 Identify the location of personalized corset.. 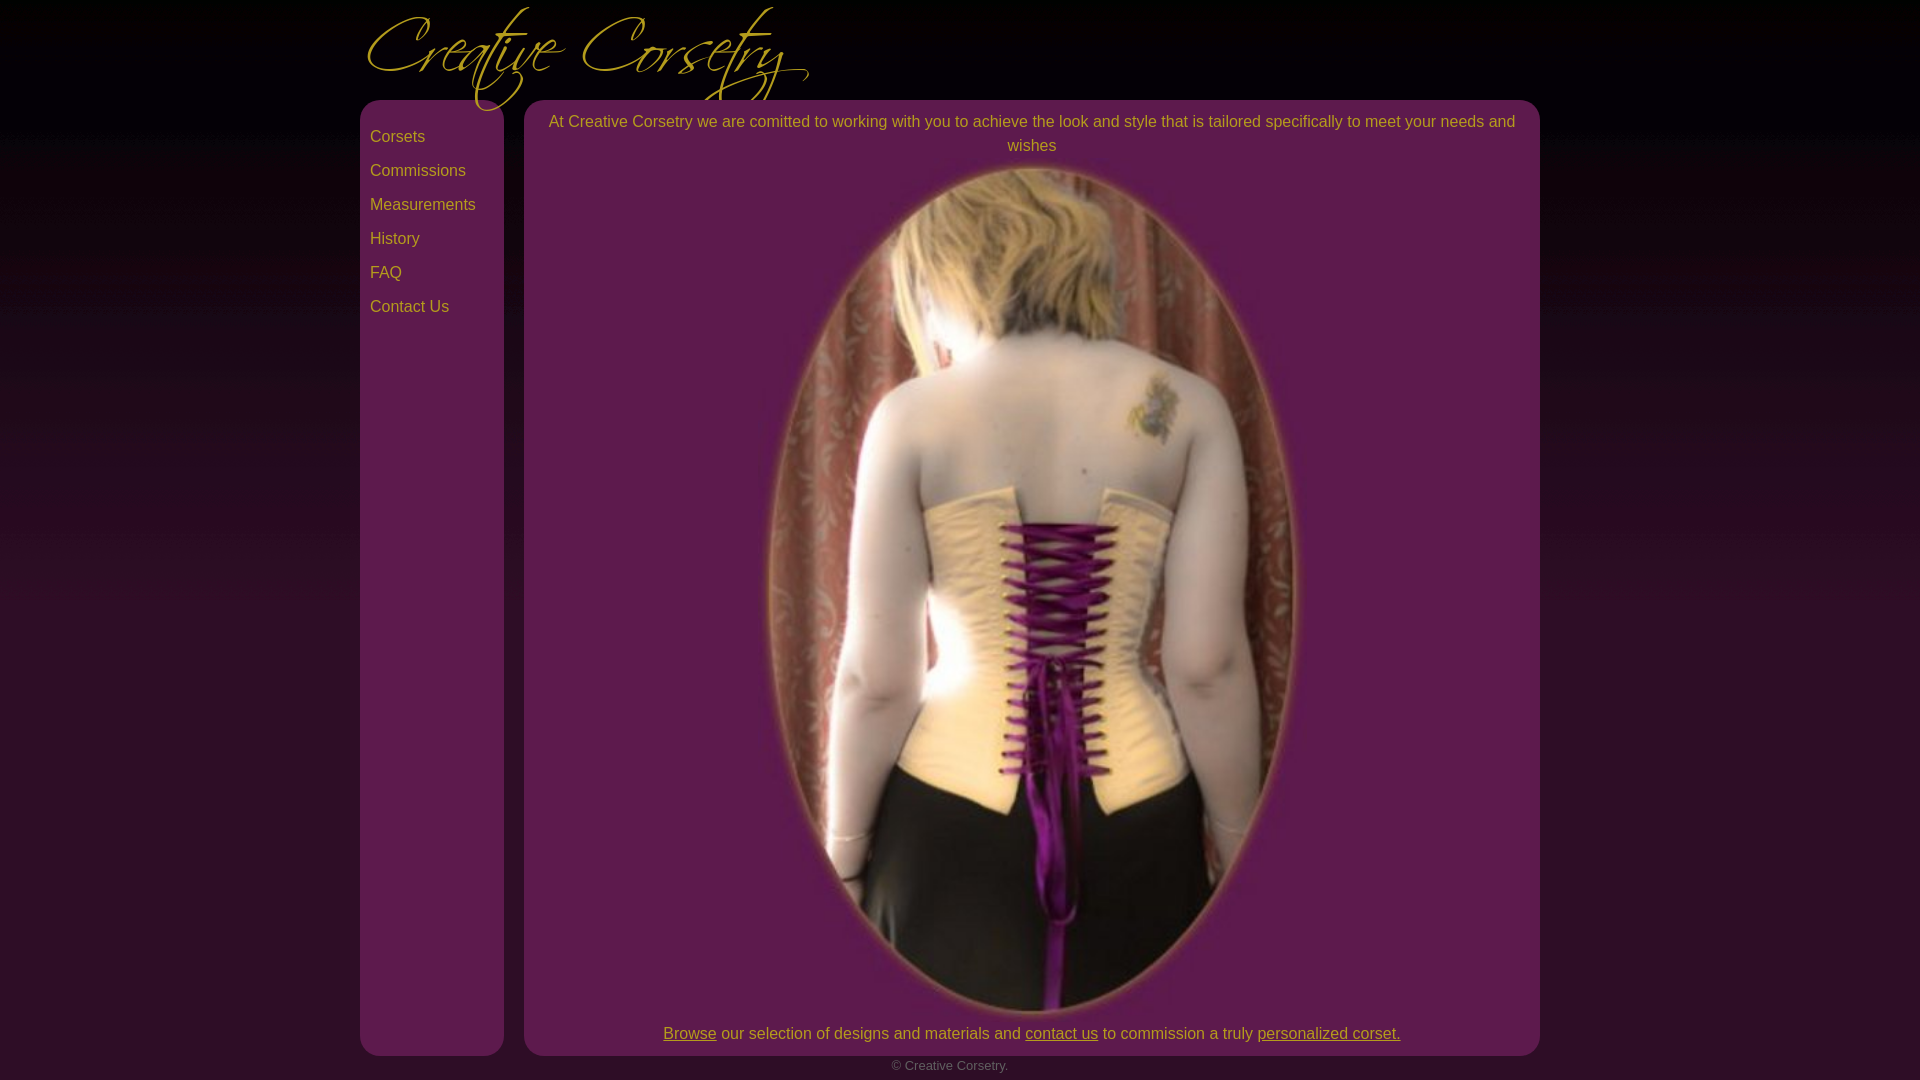
(1328, 1034).